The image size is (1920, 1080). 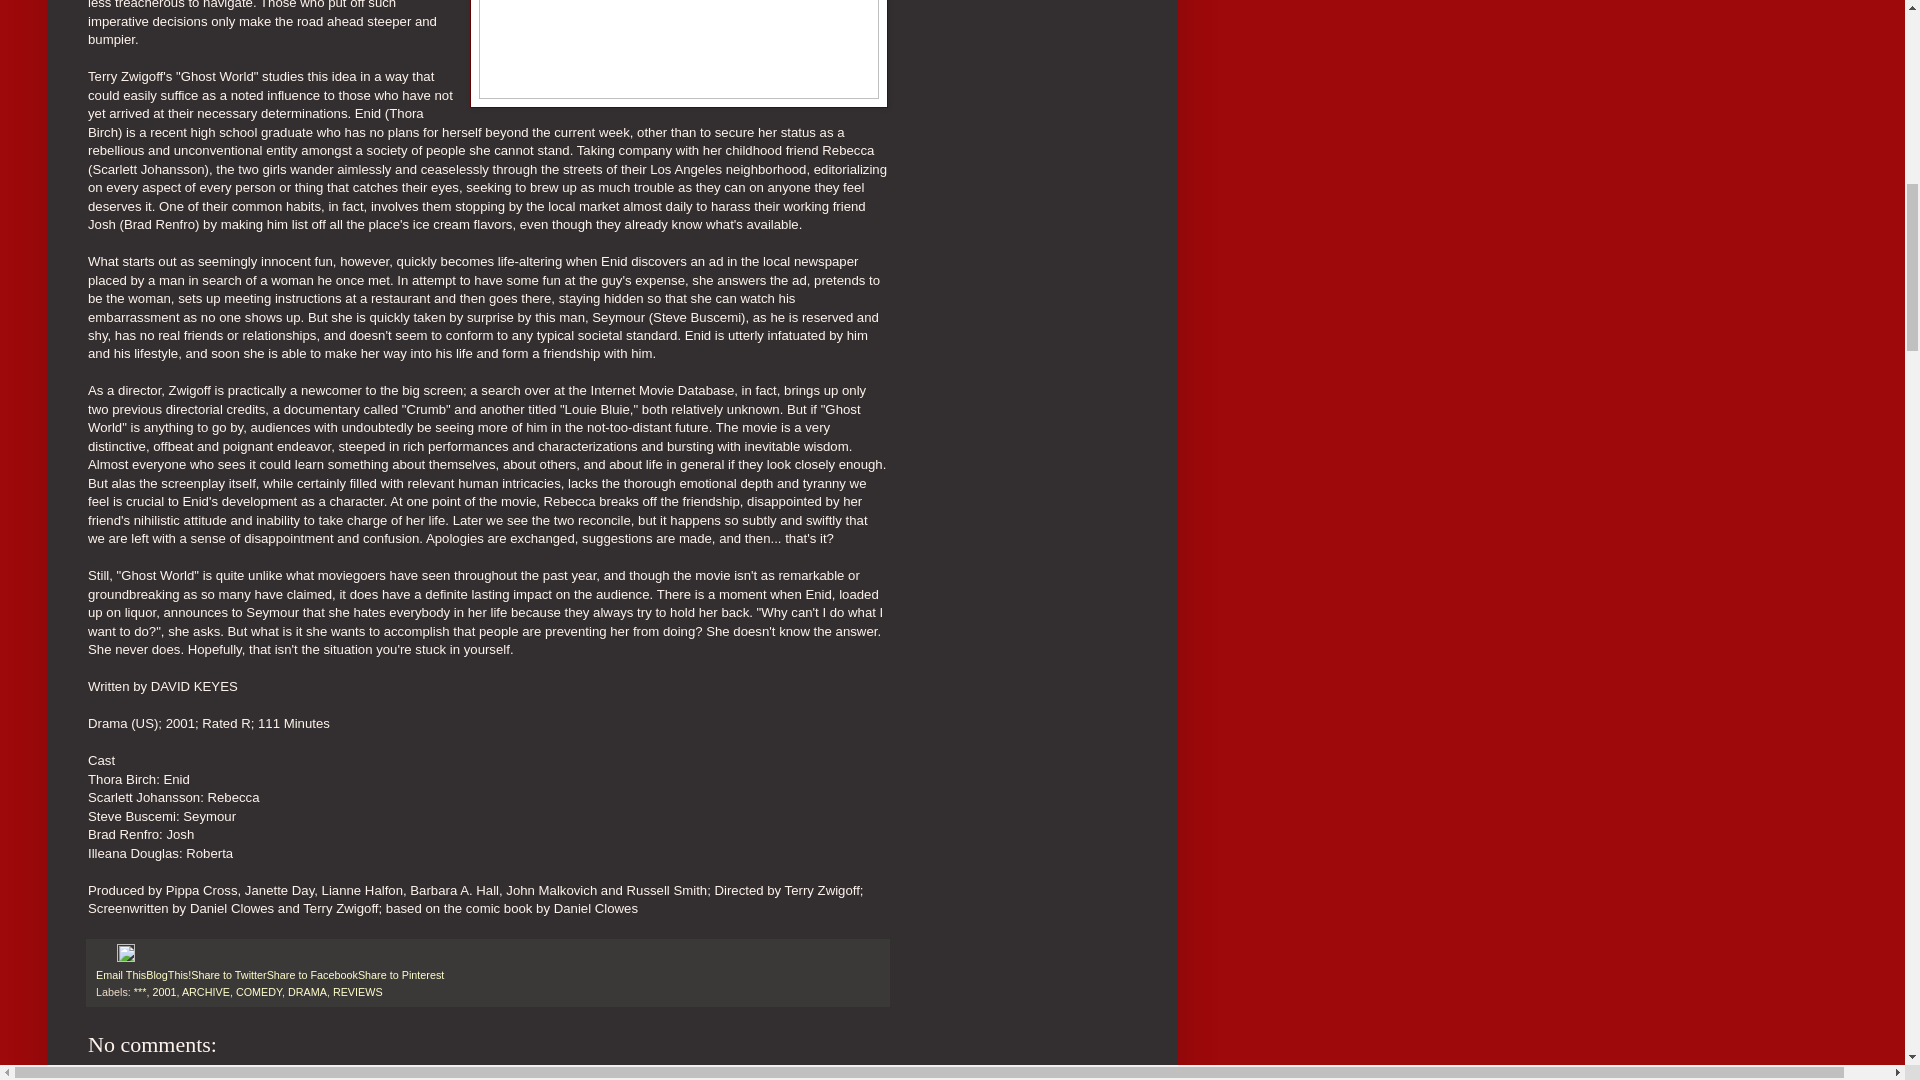 What do you see at coordinates (132, 1075) in the screenshot?
I see `Post a Comment` at bounding box center [132, 1075].